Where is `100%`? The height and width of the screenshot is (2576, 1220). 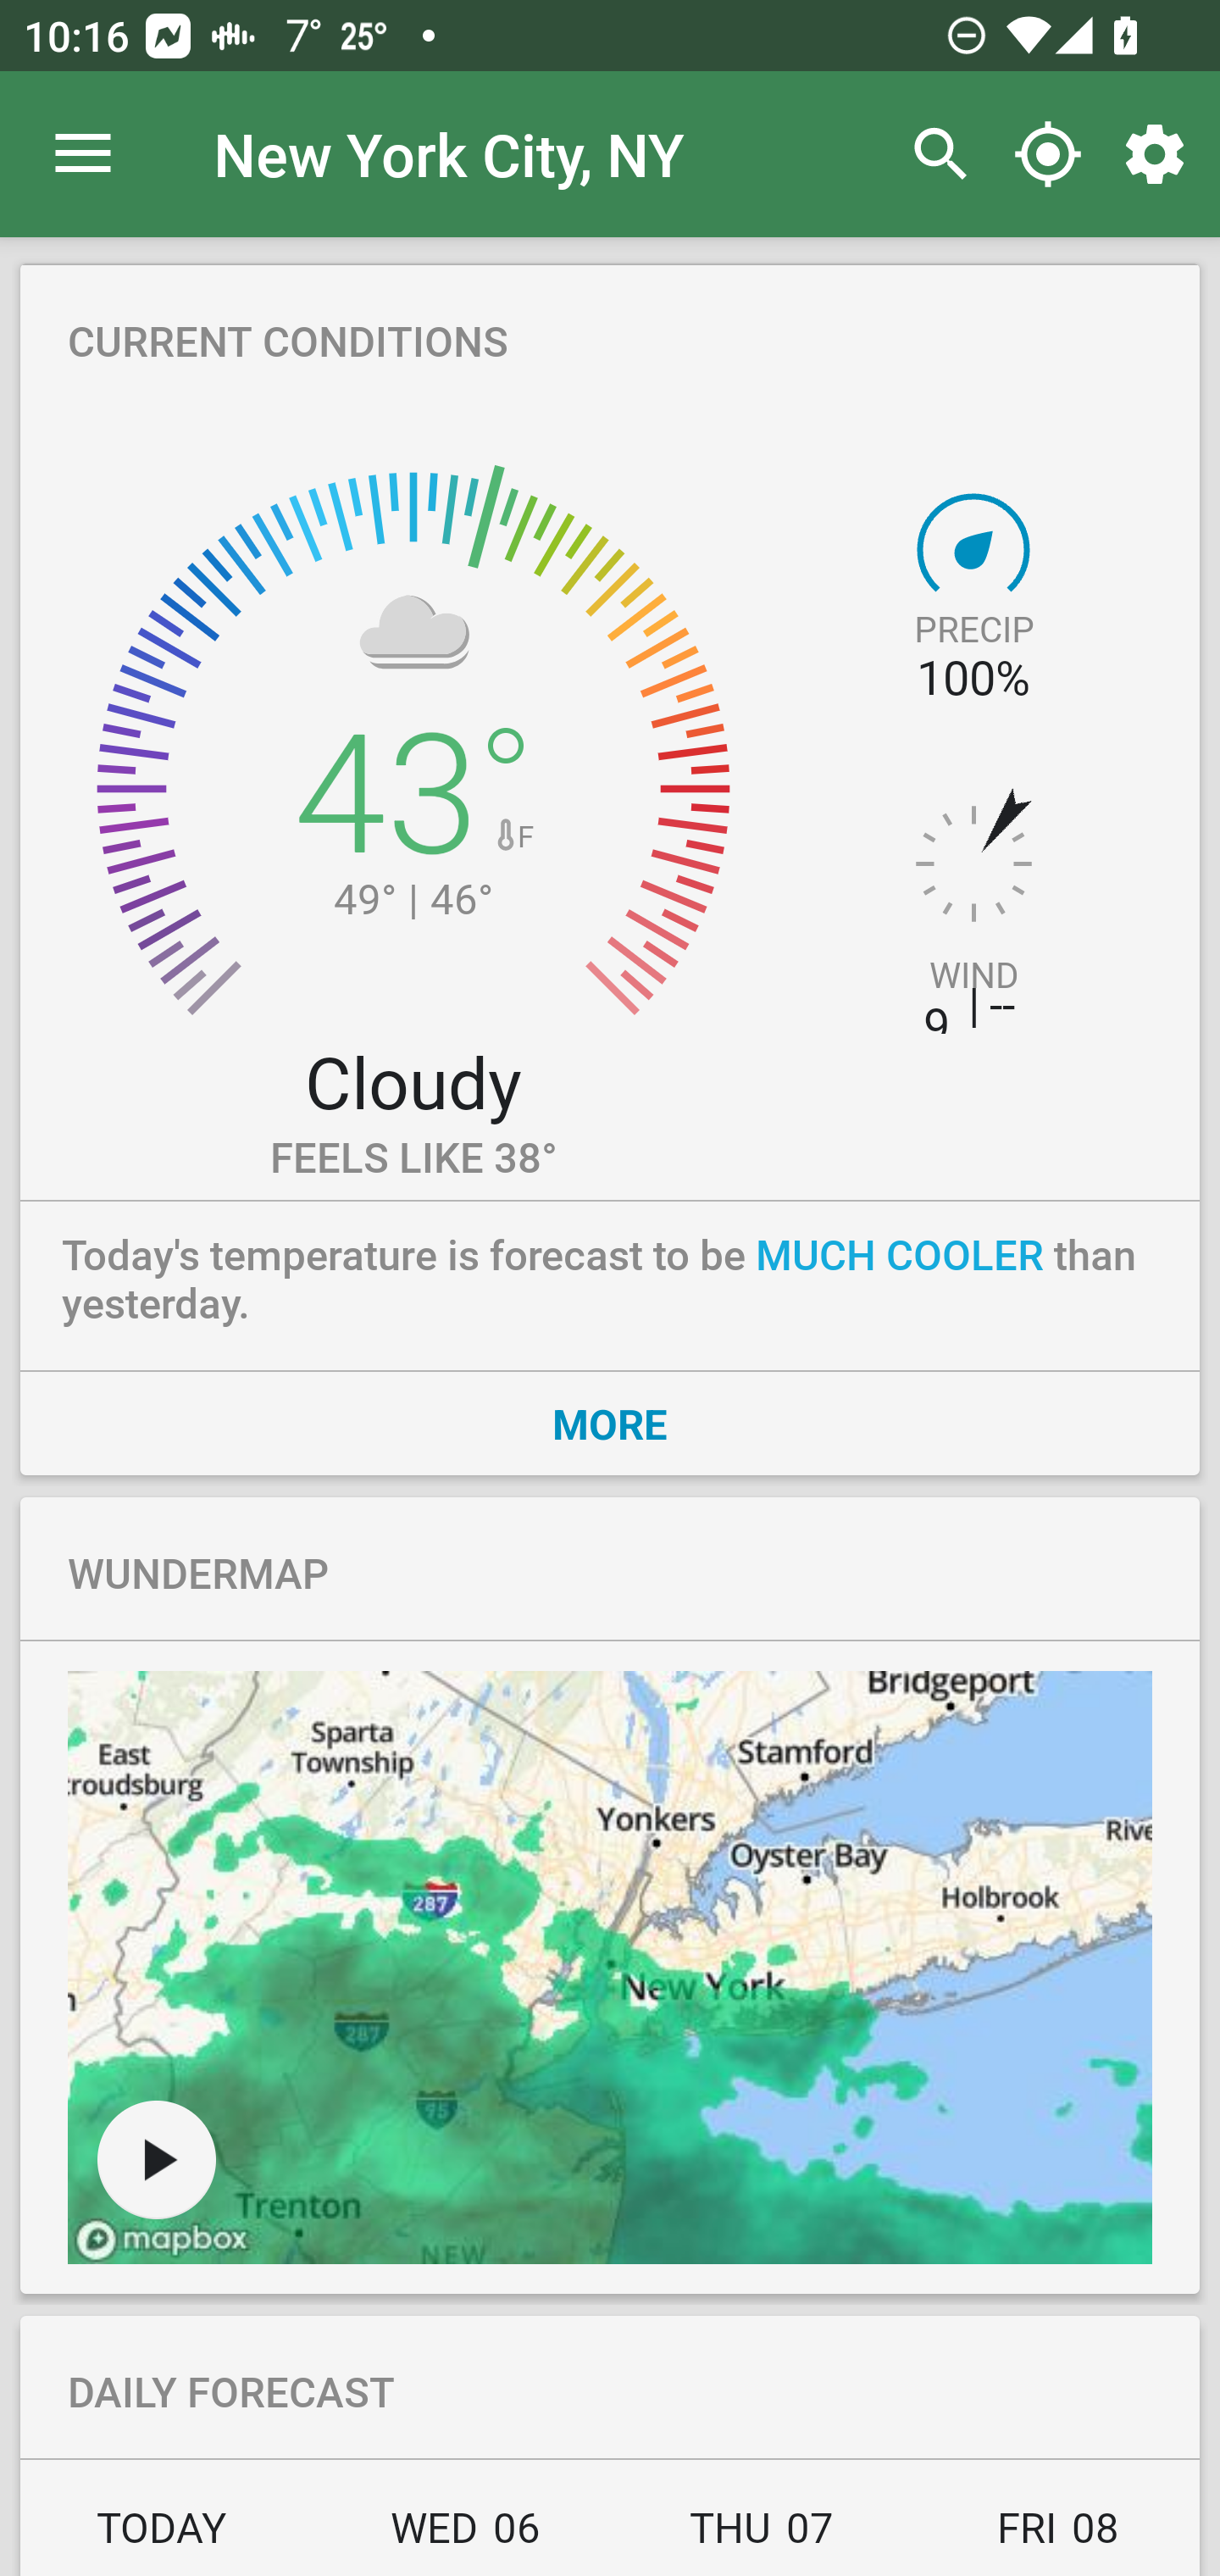 100% is located at coordinates (973, 678).